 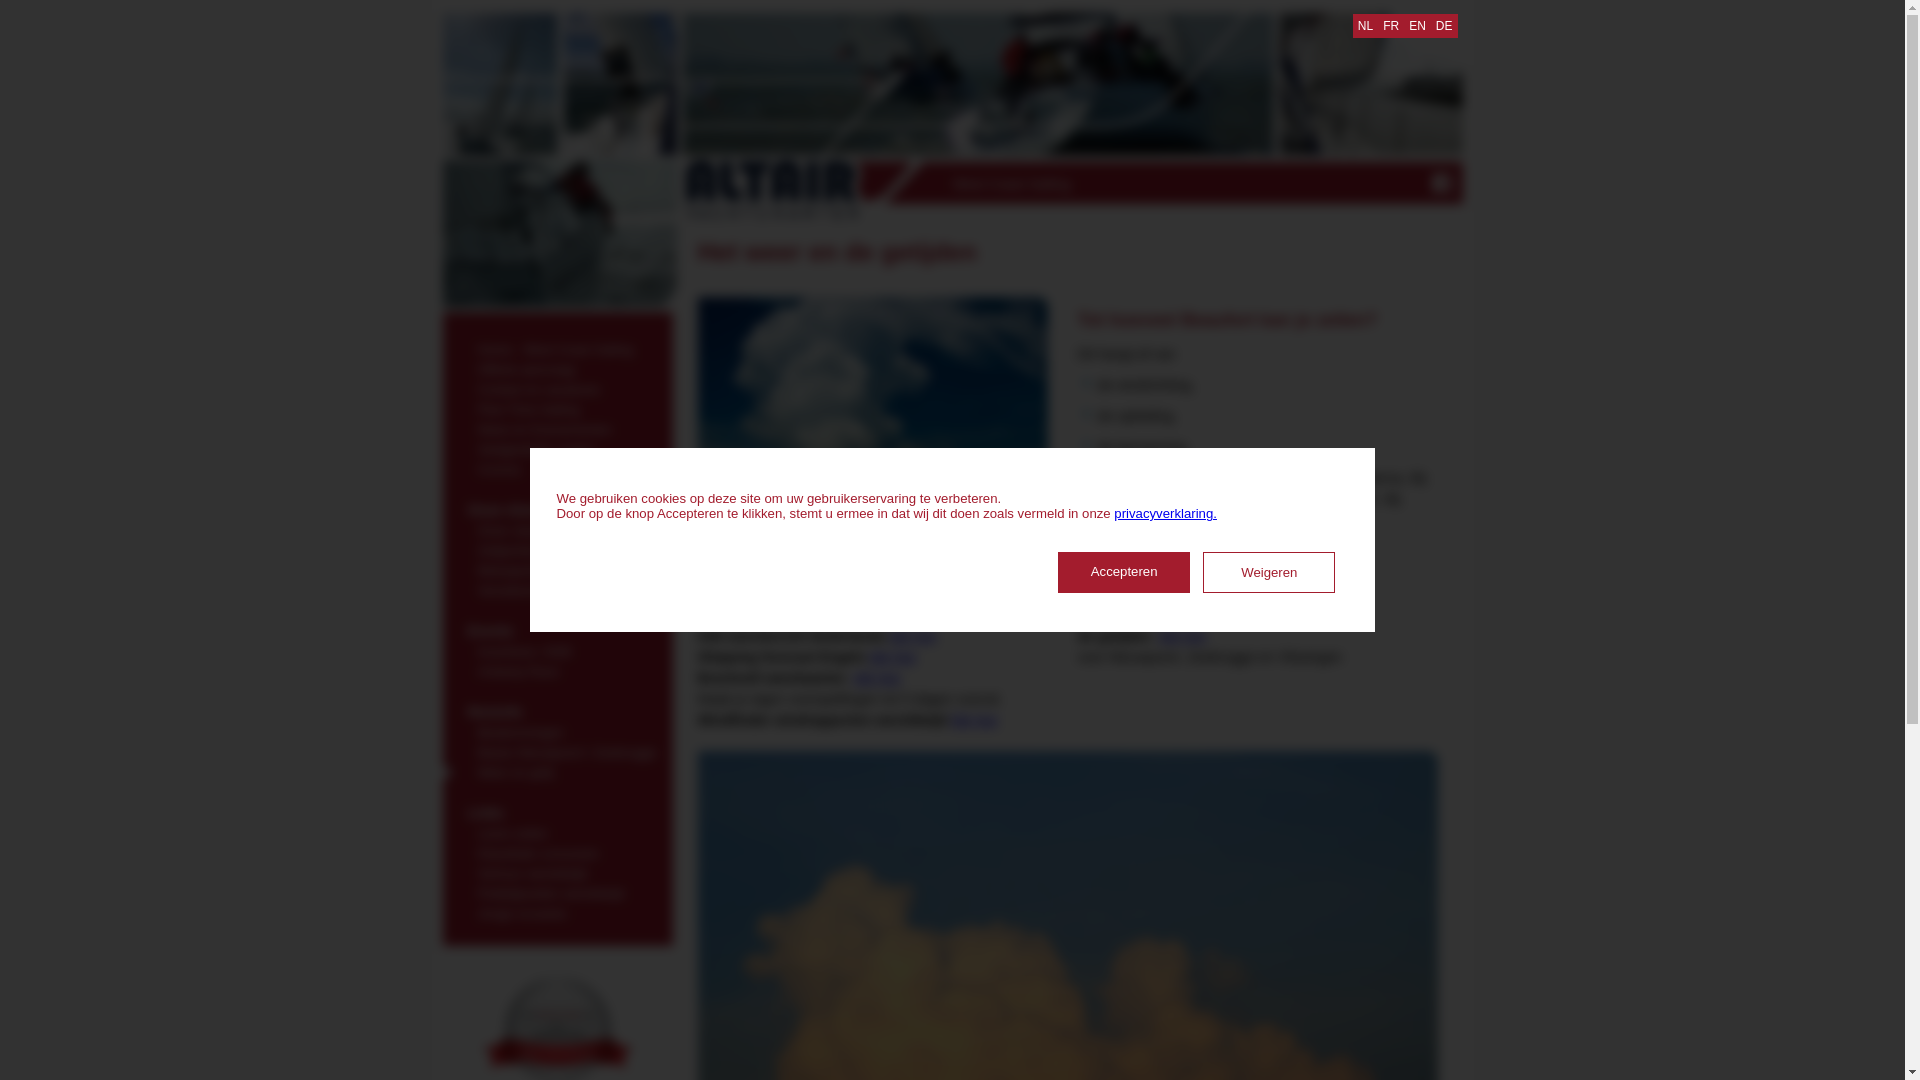 What do you see at coordinates (557, 548) in the screenshot?
I see `Zeiljachten prijzen` at bounding box center [557, 548].